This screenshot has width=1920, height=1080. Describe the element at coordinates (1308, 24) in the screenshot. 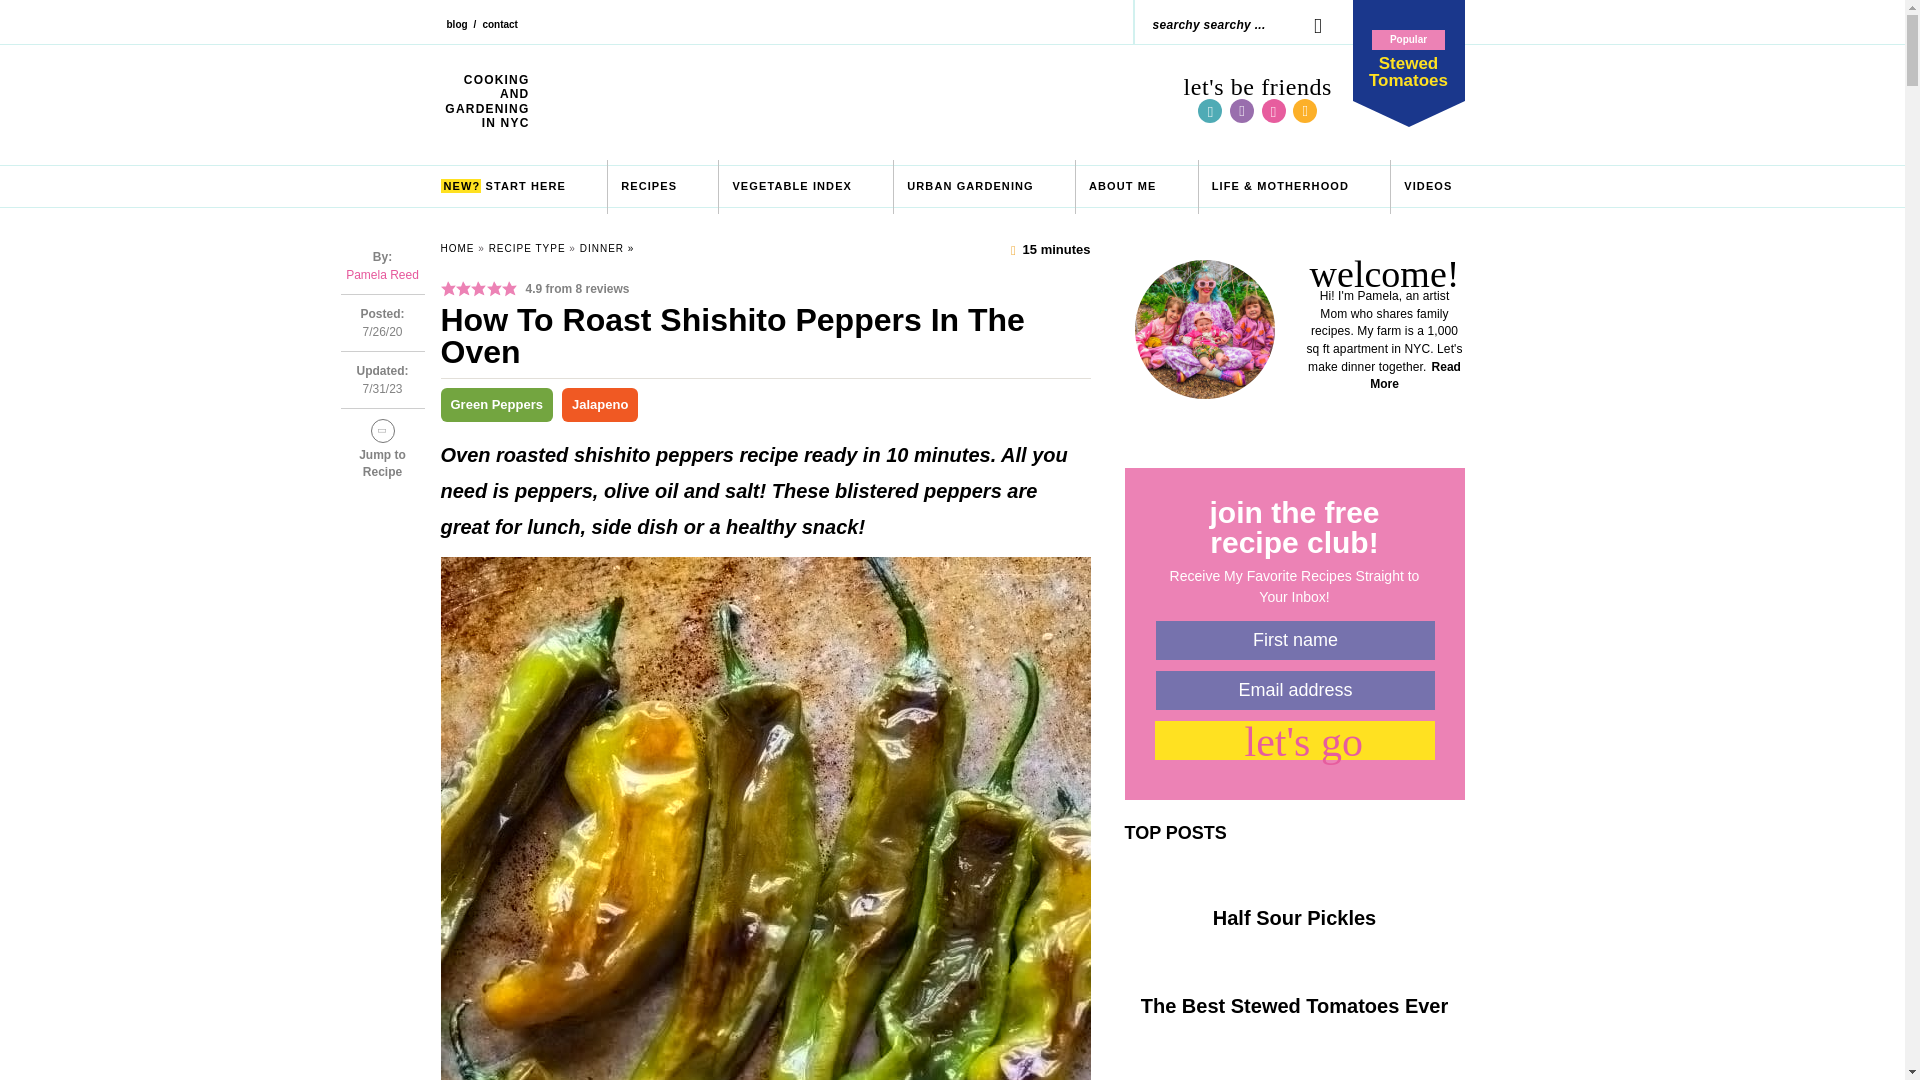

I see `blog` at that location.